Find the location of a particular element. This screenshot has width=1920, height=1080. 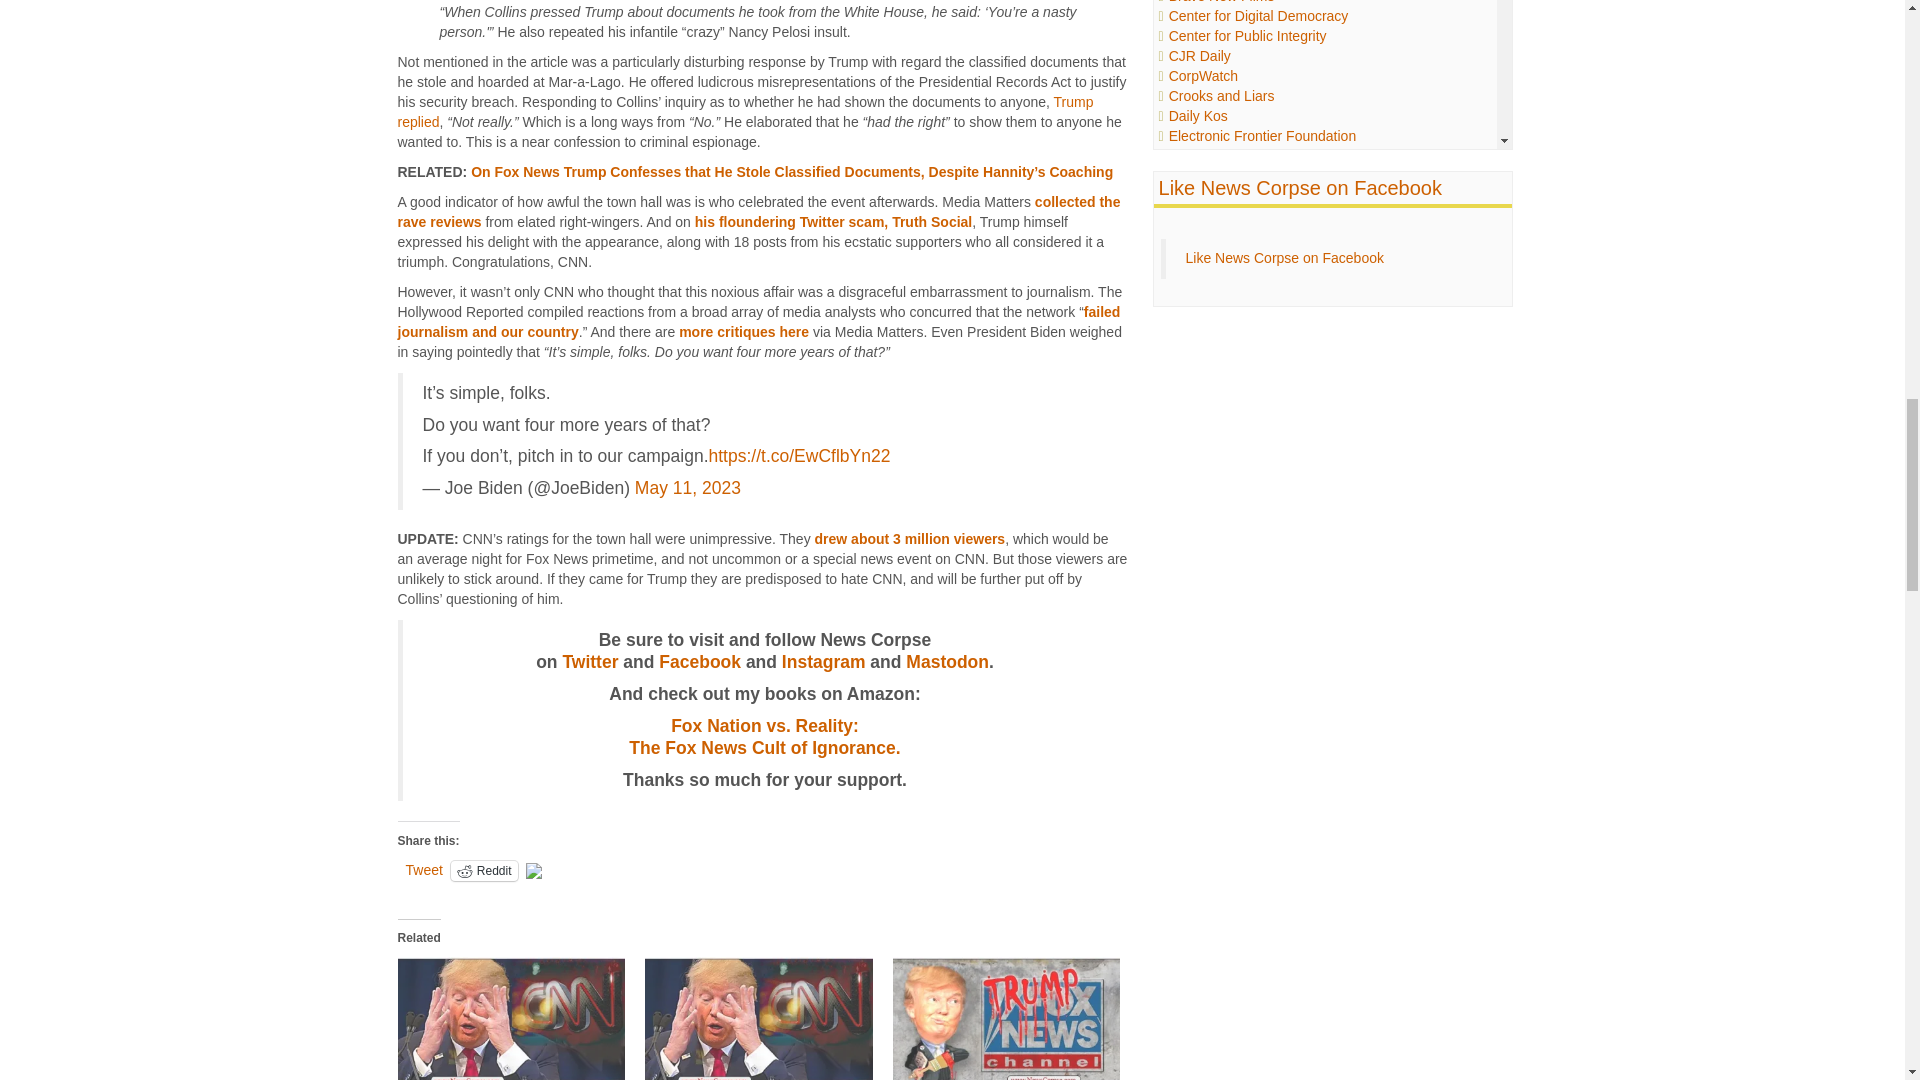

collected the rave reviews is located at coordinates (759, 212).